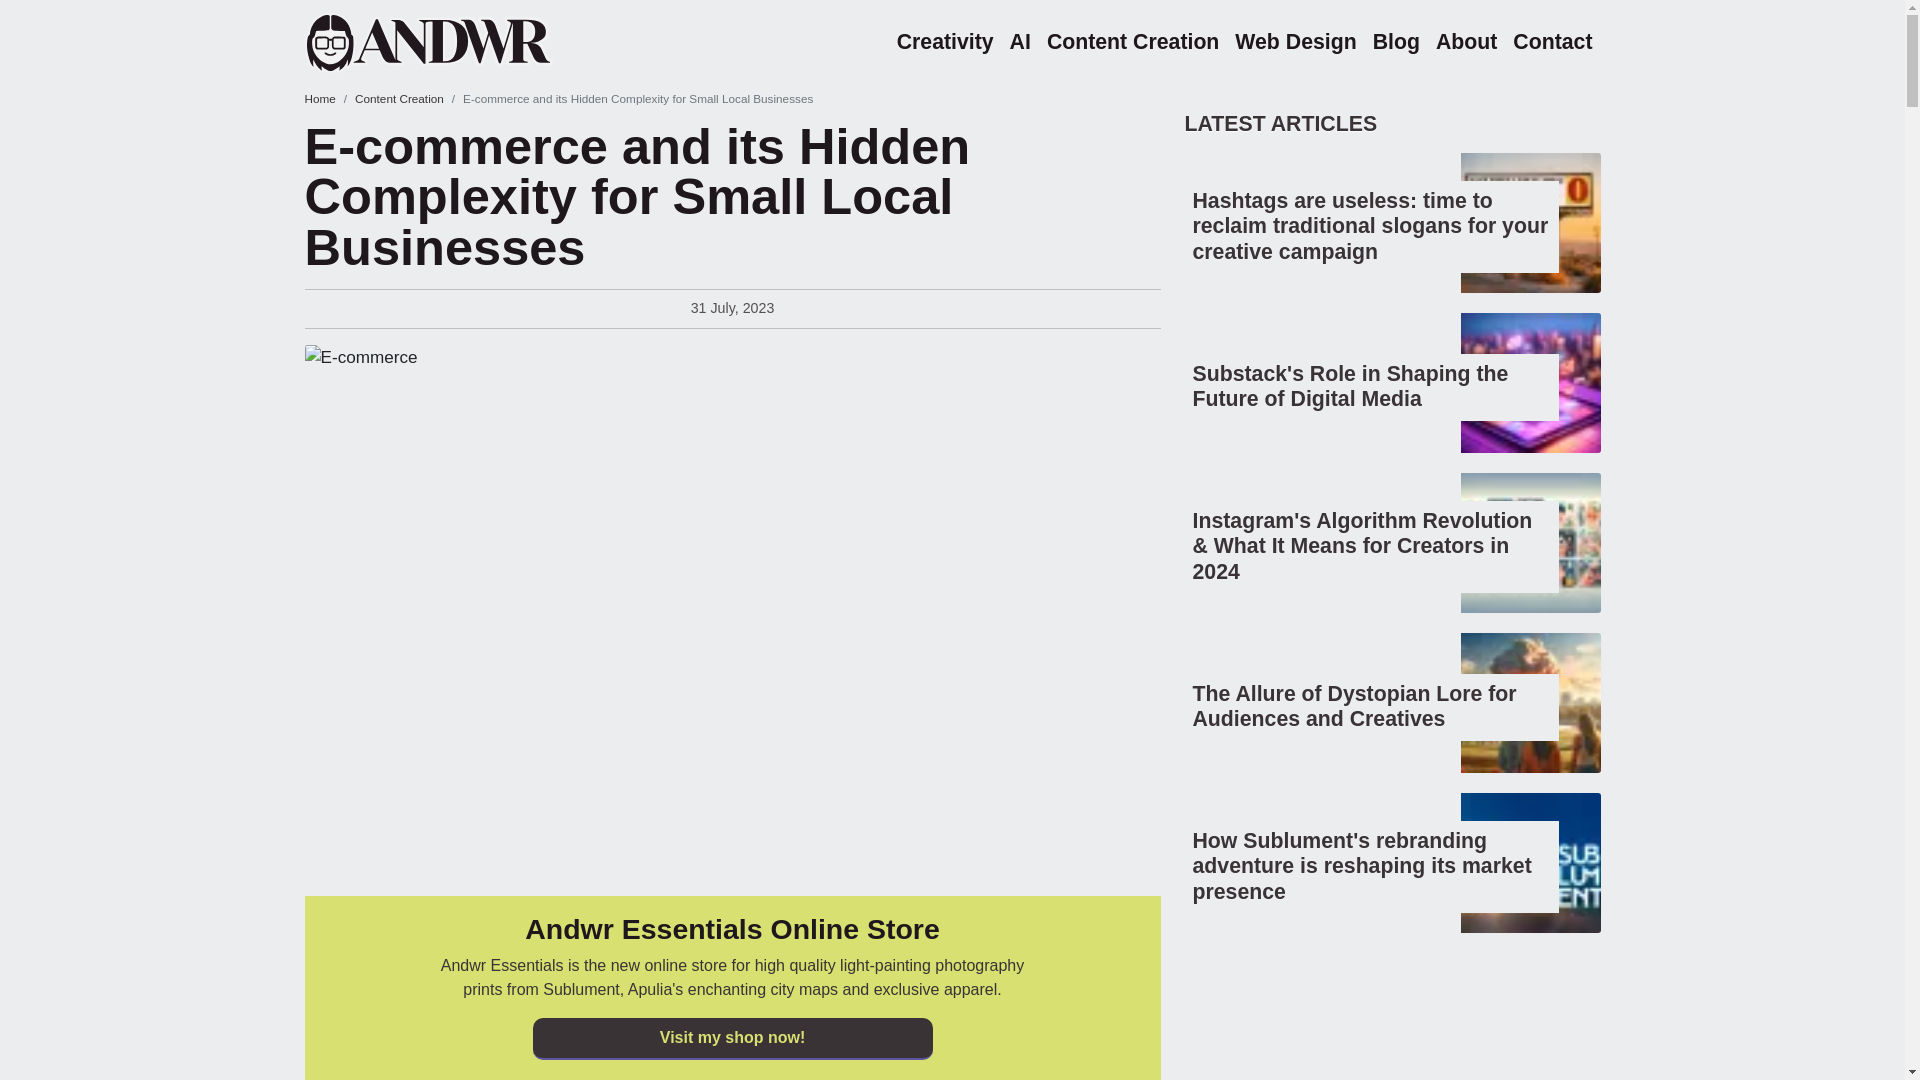 The width and height of the screenshot is (1920, 1080). I want to click on Content Creation, so click(399, 98).